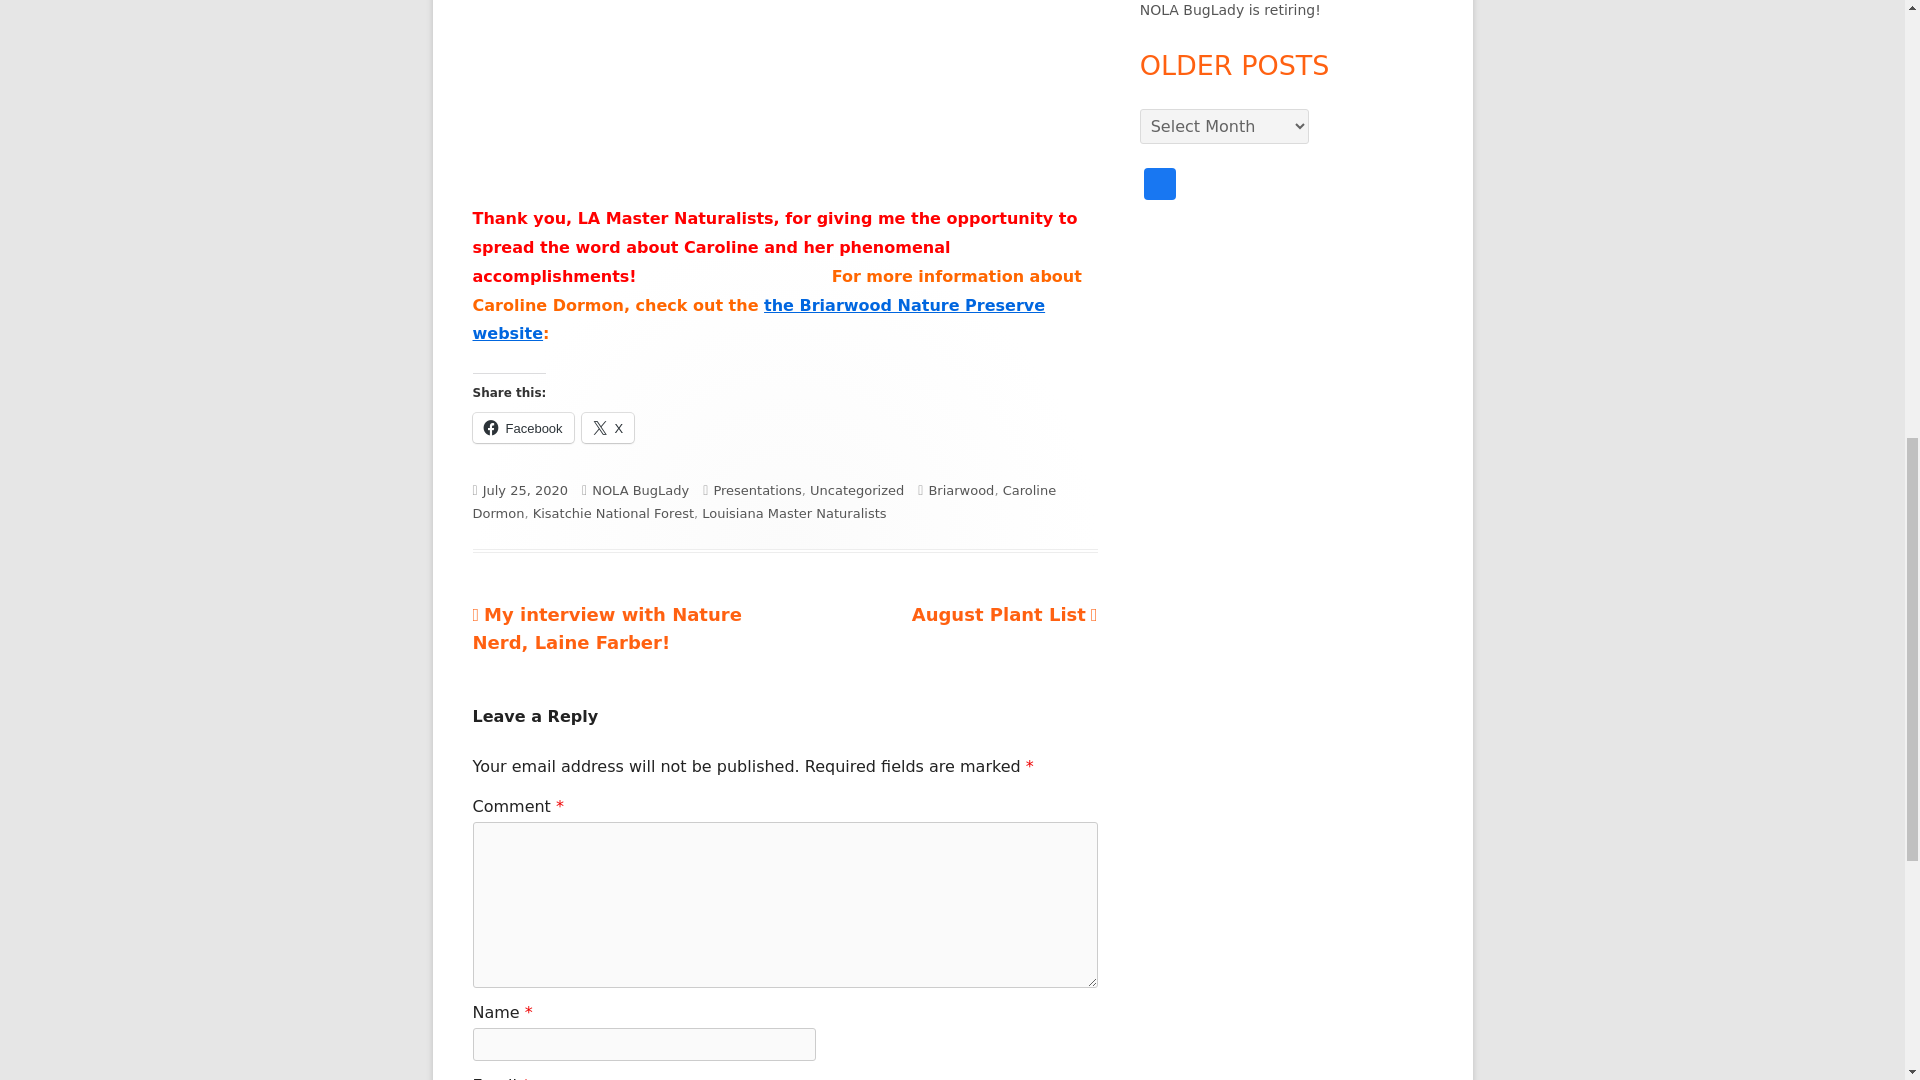  What do you see at coordinates (608, 427) in the screenshot?
I see `July 25, 2020` at bounding box center [608, 427].